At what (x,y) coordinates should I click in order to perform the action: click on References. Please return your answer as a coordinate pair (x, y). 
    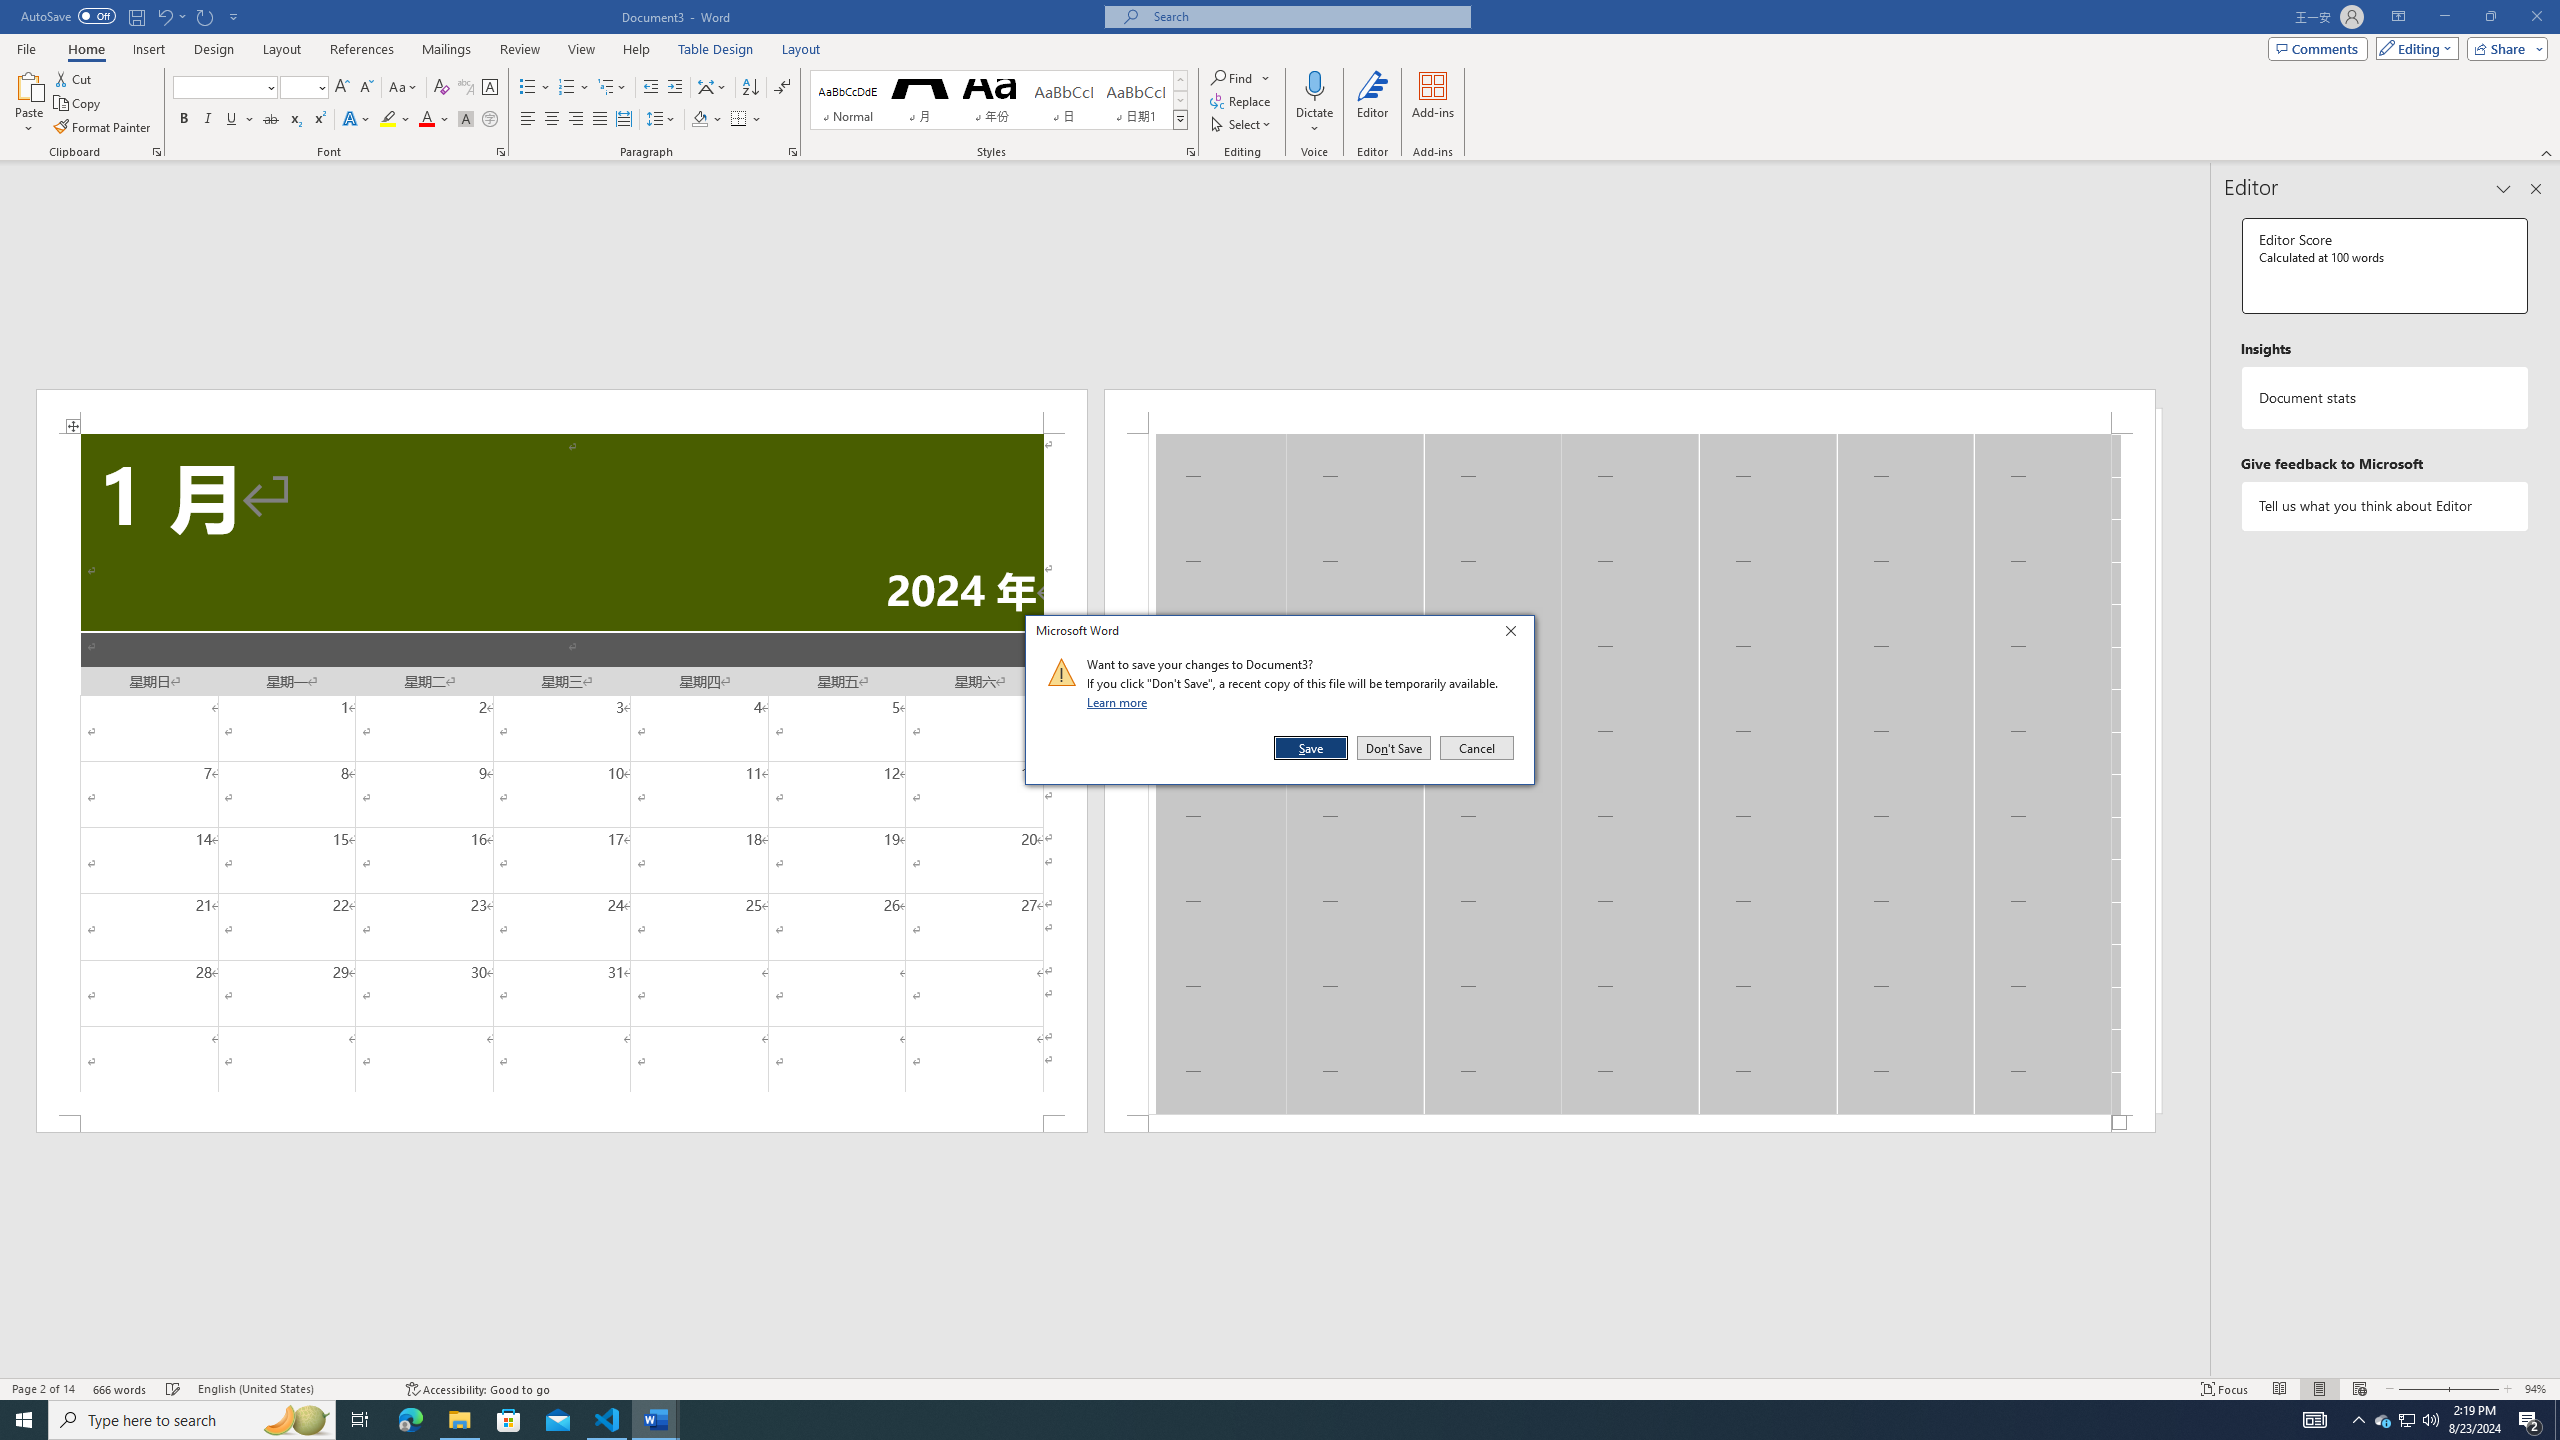
    Looking at the image, I should click on (156, 152).